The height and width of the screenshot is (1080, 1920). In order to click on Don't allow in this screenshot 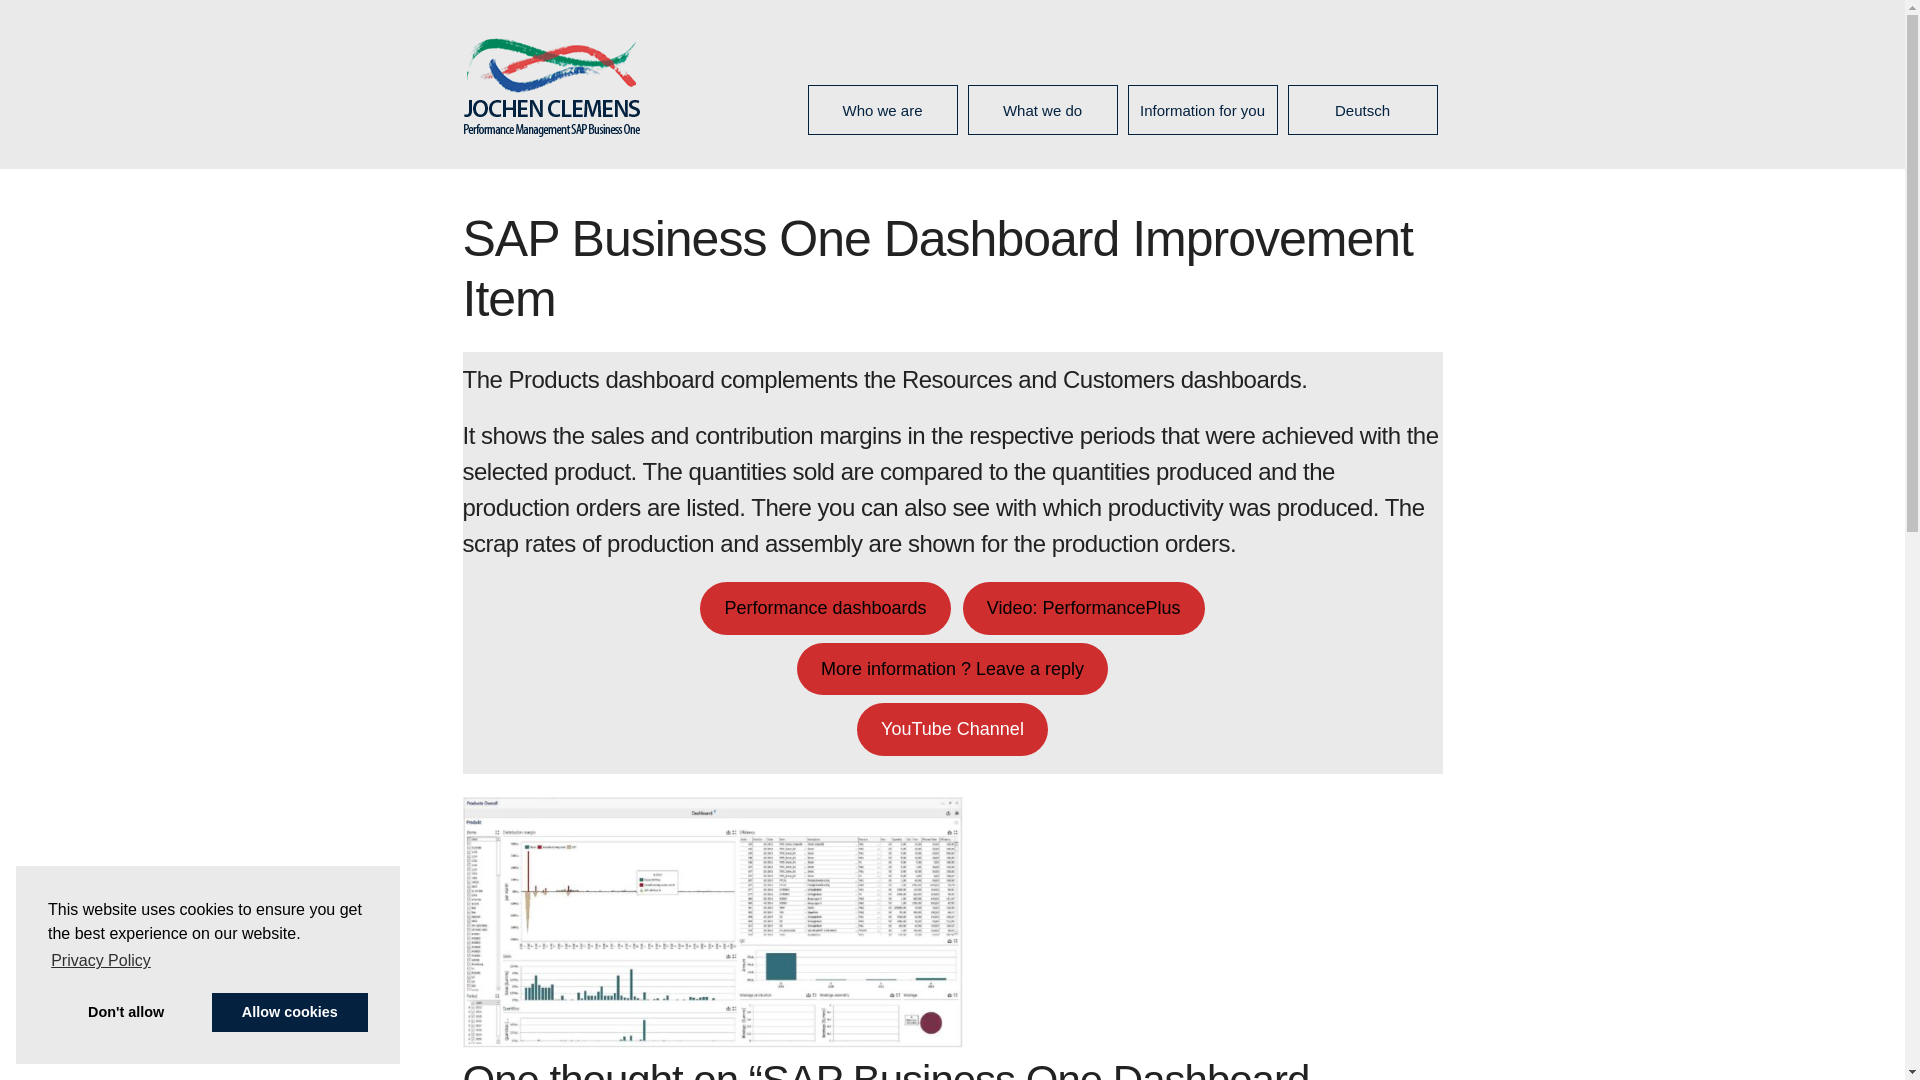, I will do `click(126, 1012)`.